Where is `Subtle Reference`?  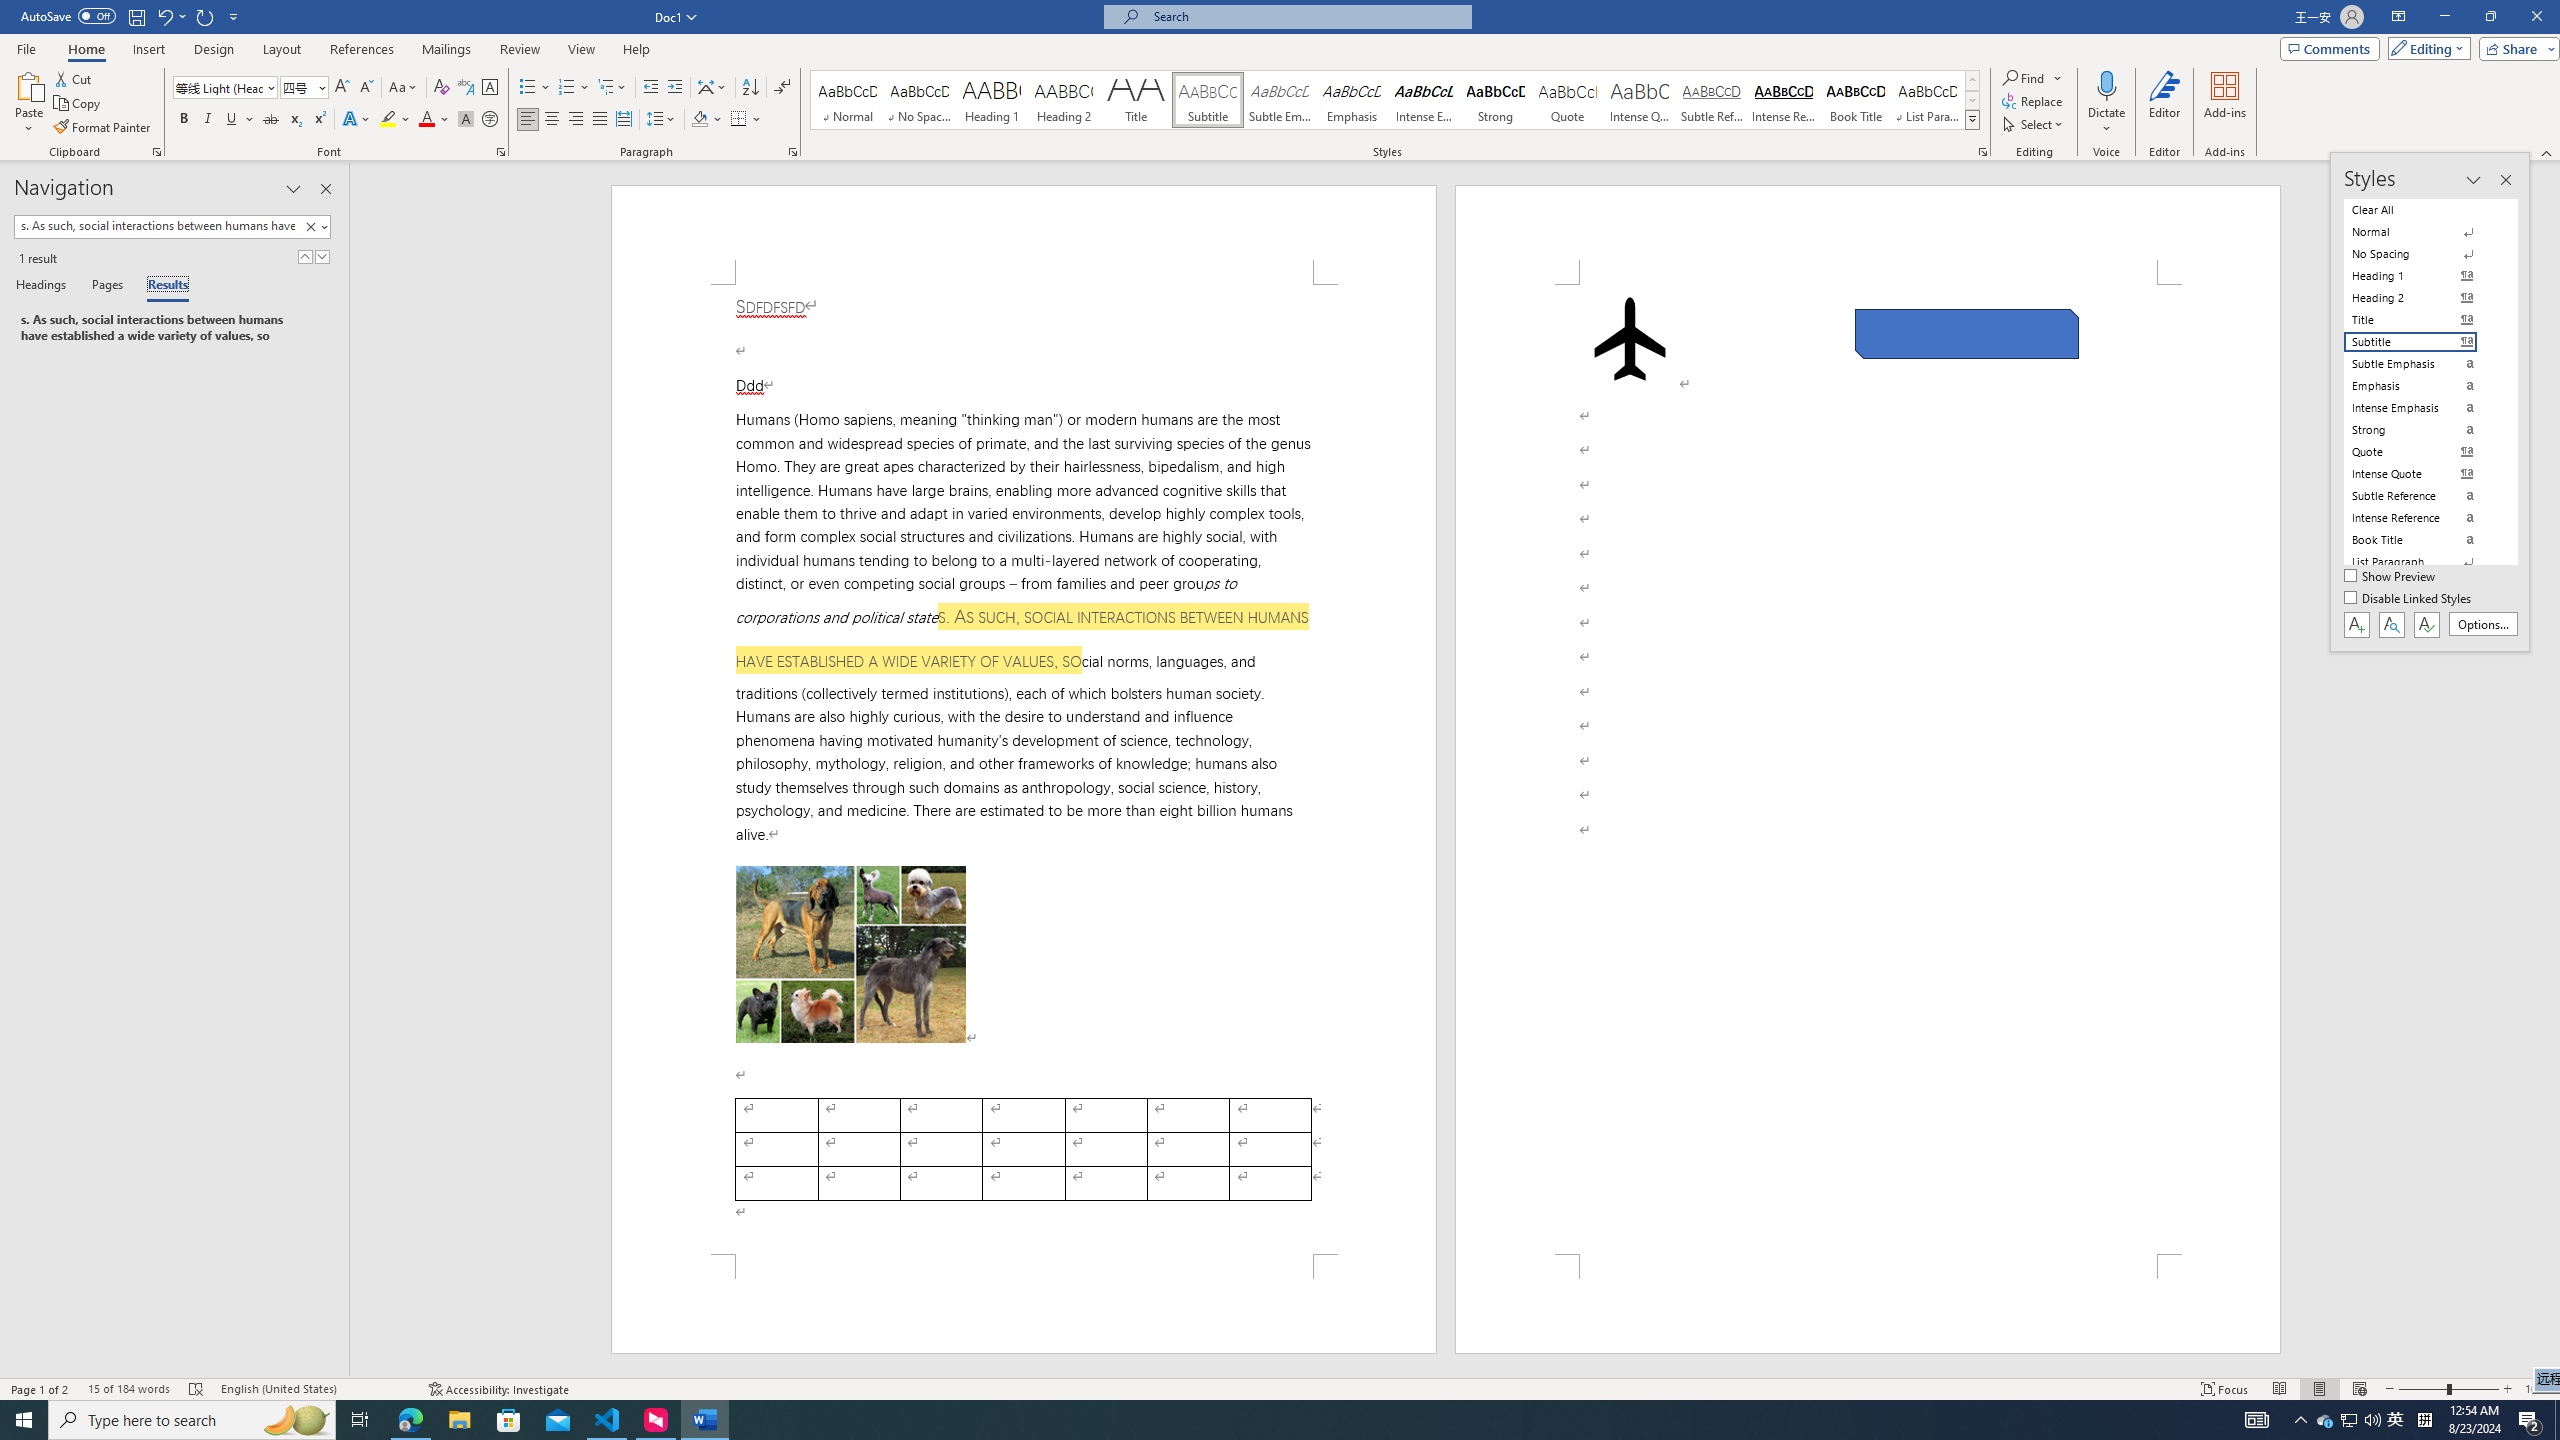
Subtle Reference is located at coordinates (1712, 100).